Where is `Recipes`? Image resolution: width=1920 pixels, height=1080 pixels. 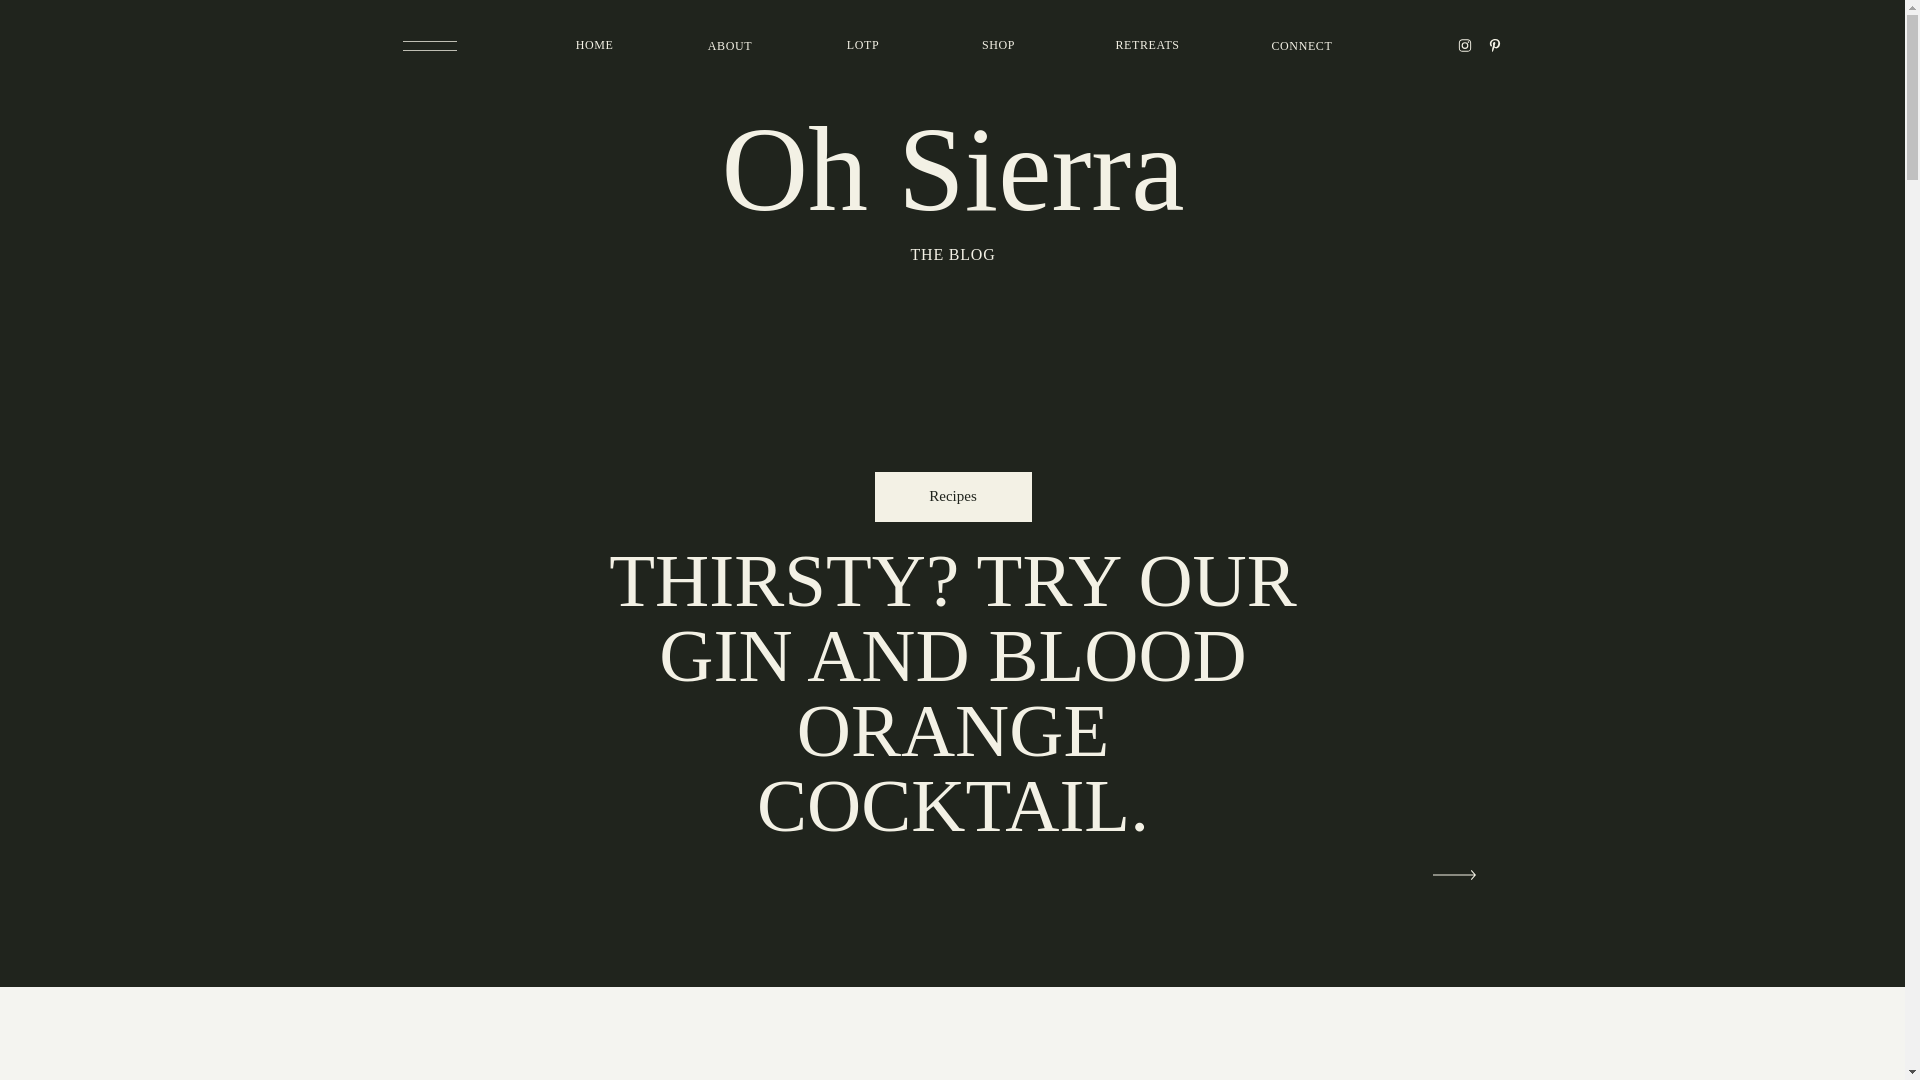
Recipes is located at coordinates (952, 496).